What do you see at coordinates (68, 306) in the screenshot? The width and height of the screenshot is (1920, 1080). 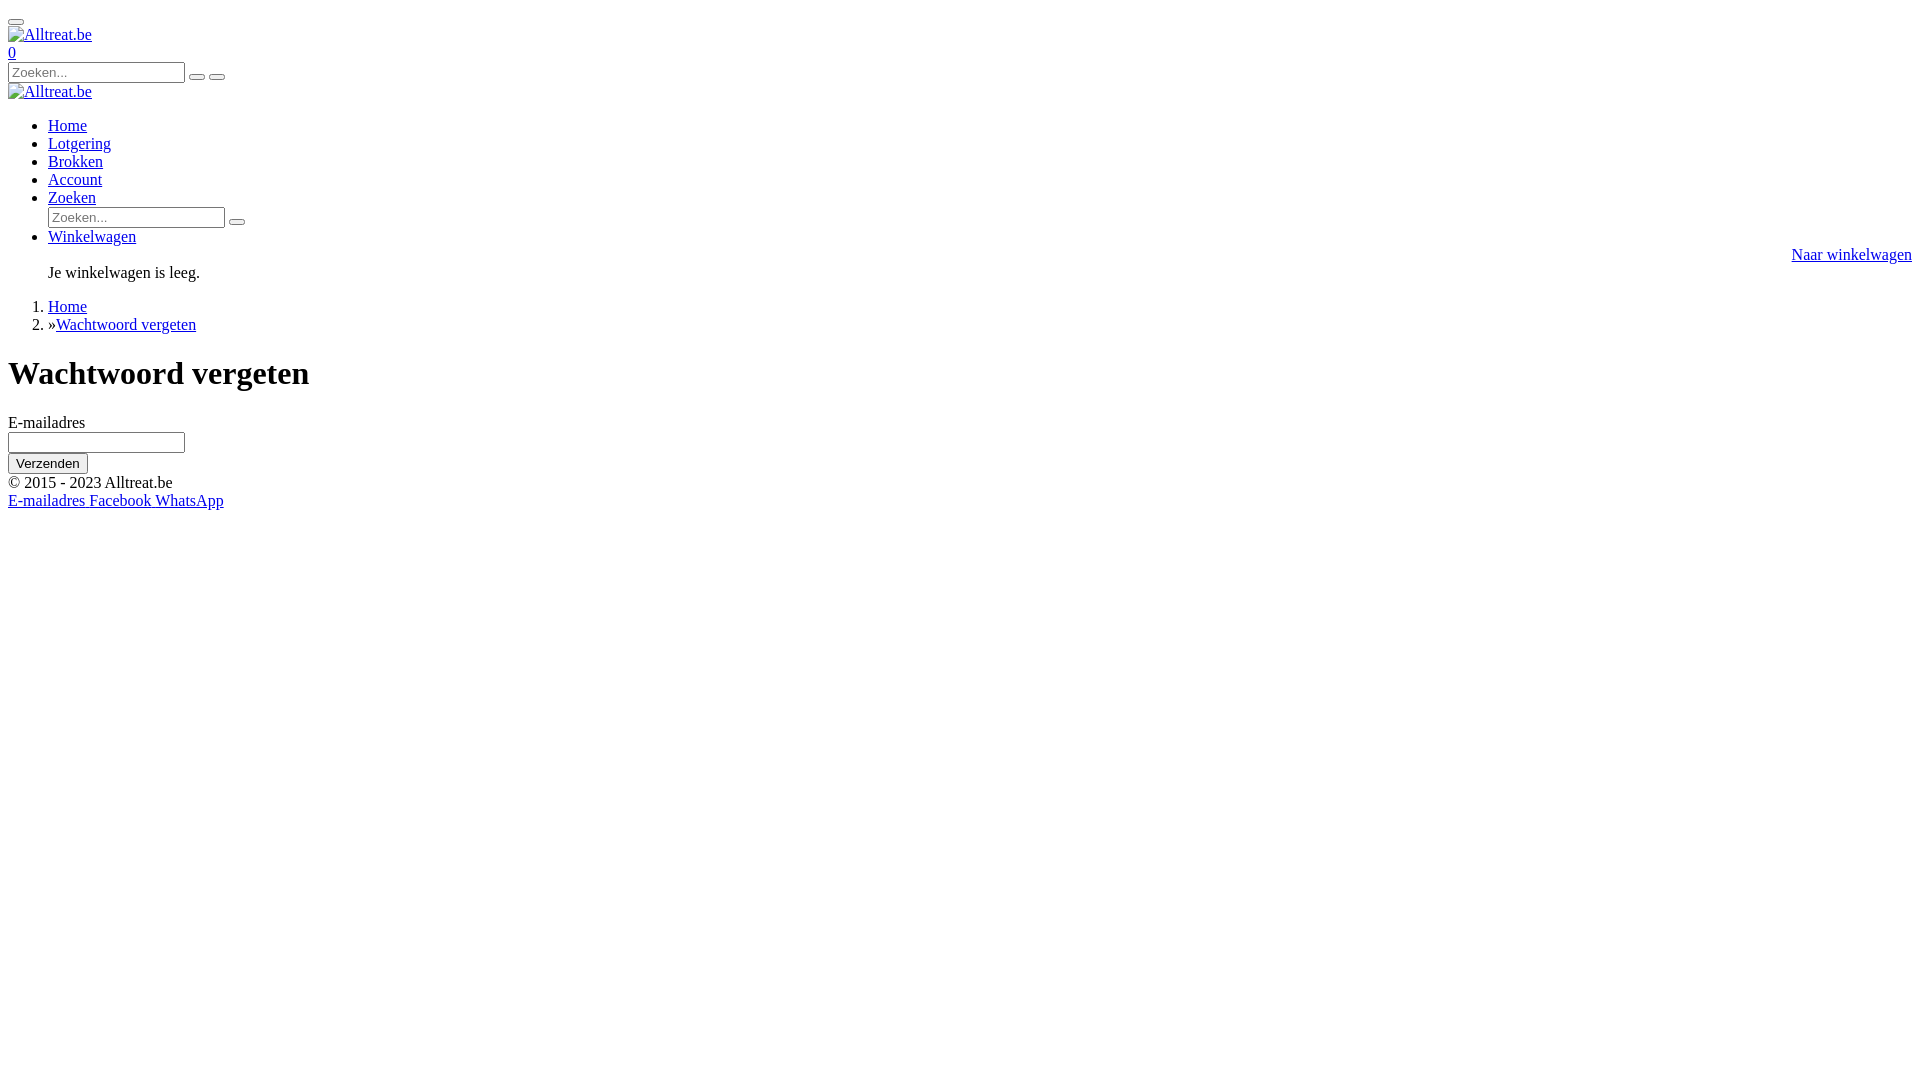 I see `Home` at bounding box center [68, 306].